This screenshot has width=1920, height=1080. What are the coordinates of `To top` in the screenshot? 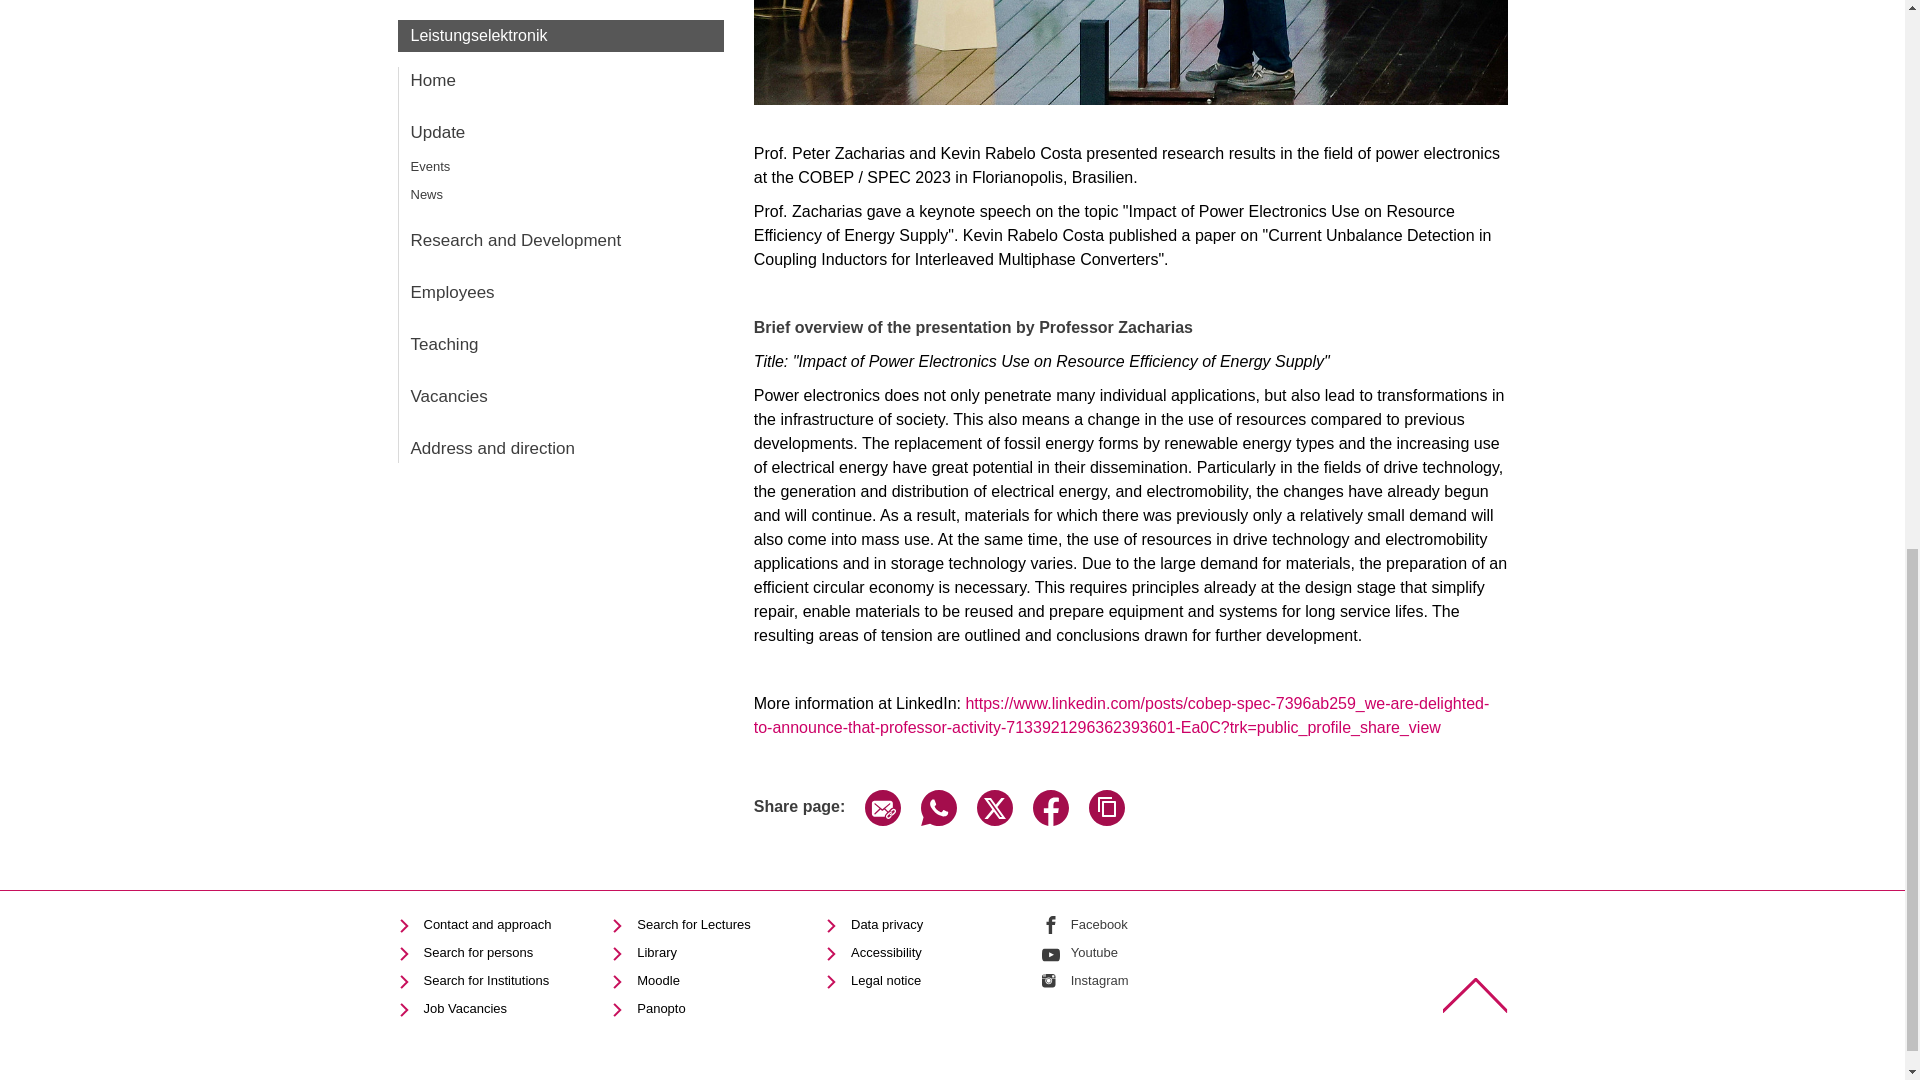 It's located at (1474, 996).